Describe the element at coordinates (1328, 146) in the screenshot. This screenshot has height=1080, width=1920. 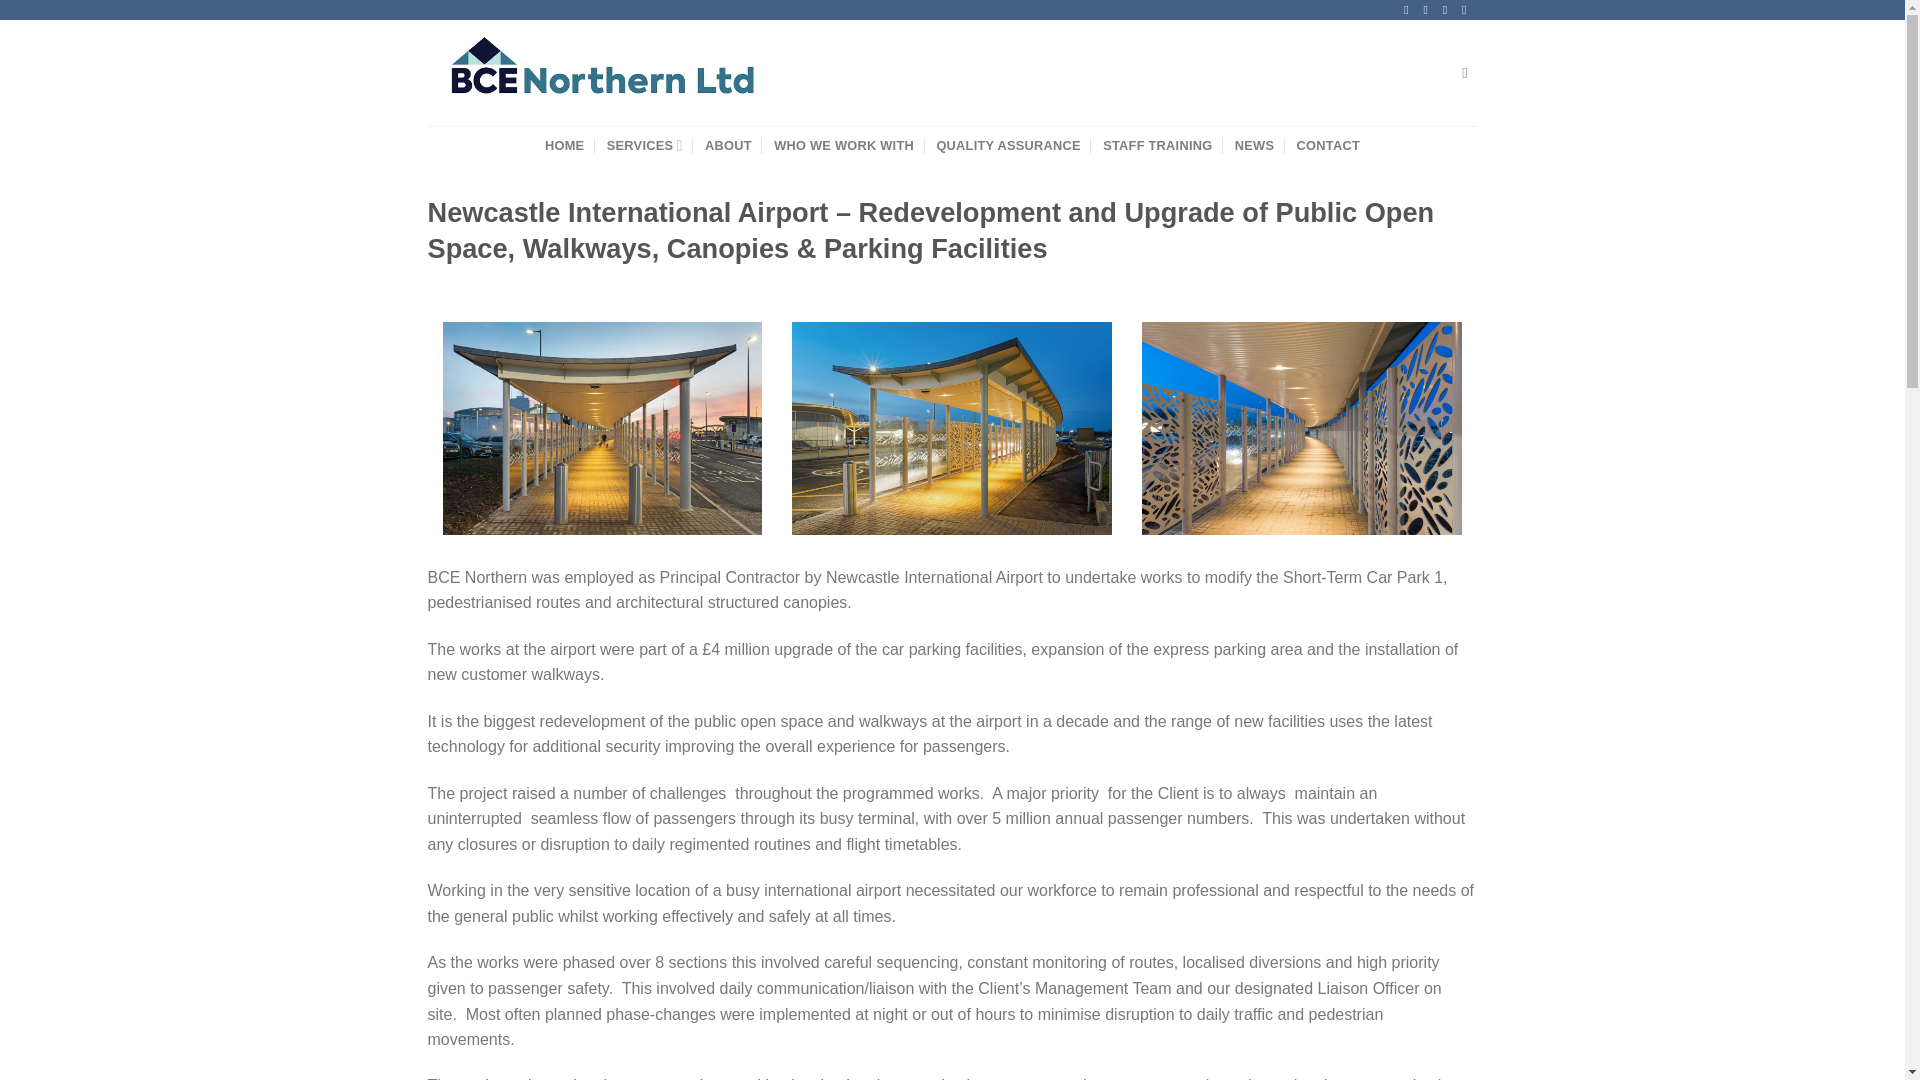
I see `CONTACT` at that location.